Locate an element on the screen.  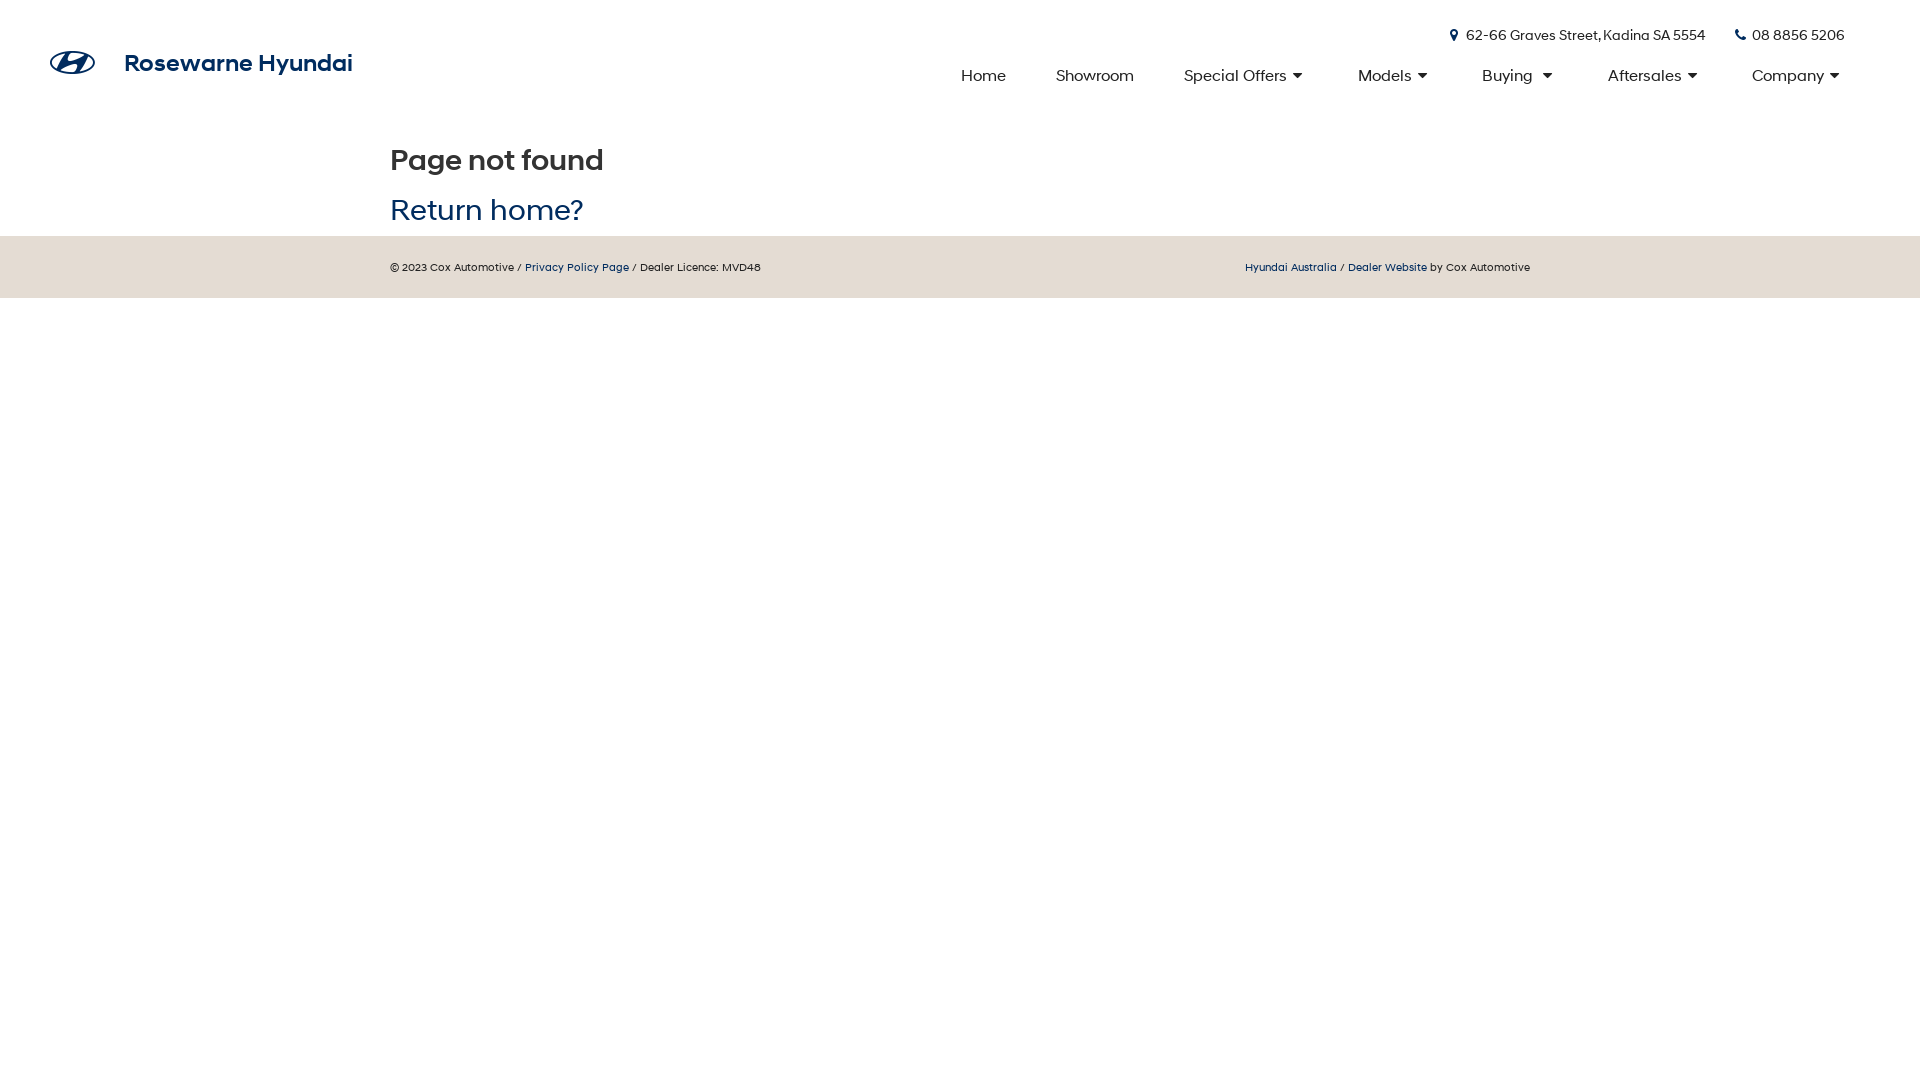
Showroom is located at coordinates (1095, 75).